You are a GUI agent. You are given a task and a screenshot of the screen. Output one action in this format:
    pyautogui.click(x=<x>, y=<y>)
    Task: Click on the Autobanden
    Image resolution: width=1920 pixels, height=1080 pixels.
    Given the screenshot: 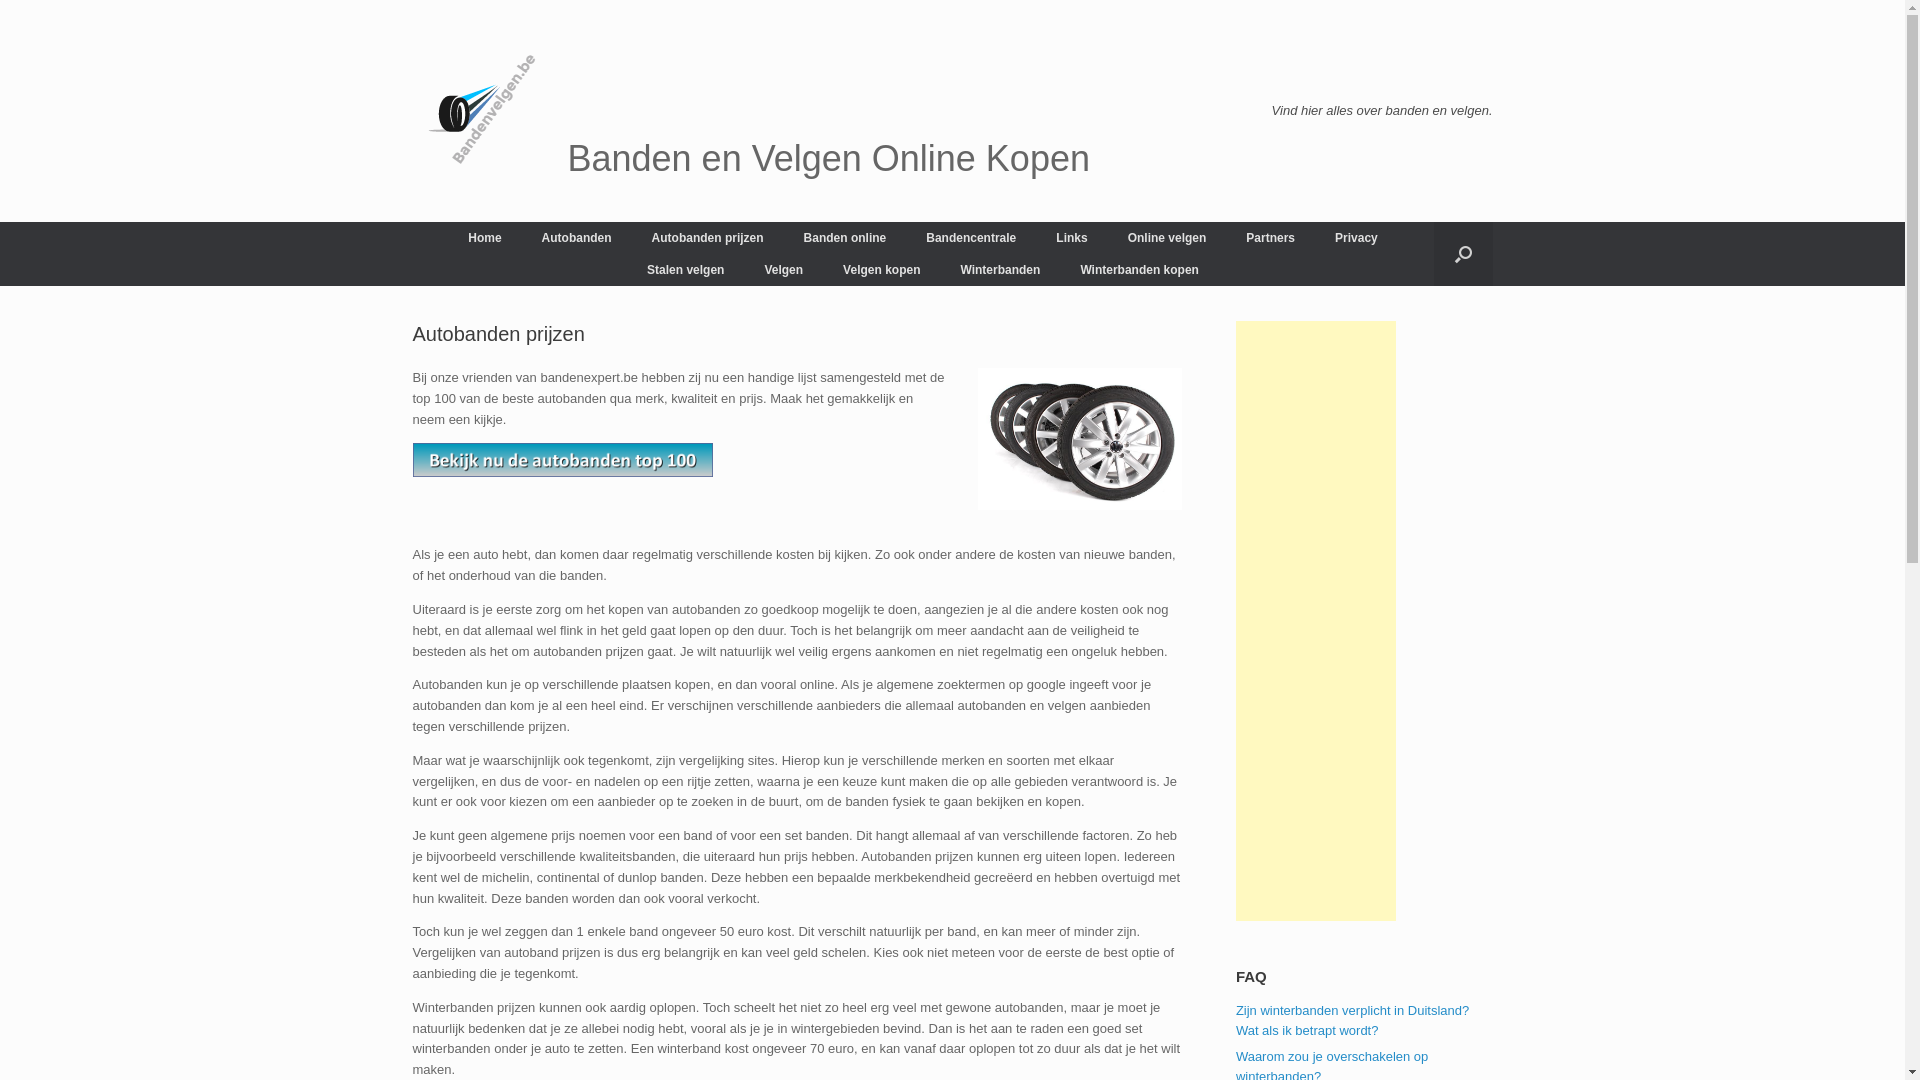 What is the action you would take?
    pyautogui.click(x=577, y=238)
    